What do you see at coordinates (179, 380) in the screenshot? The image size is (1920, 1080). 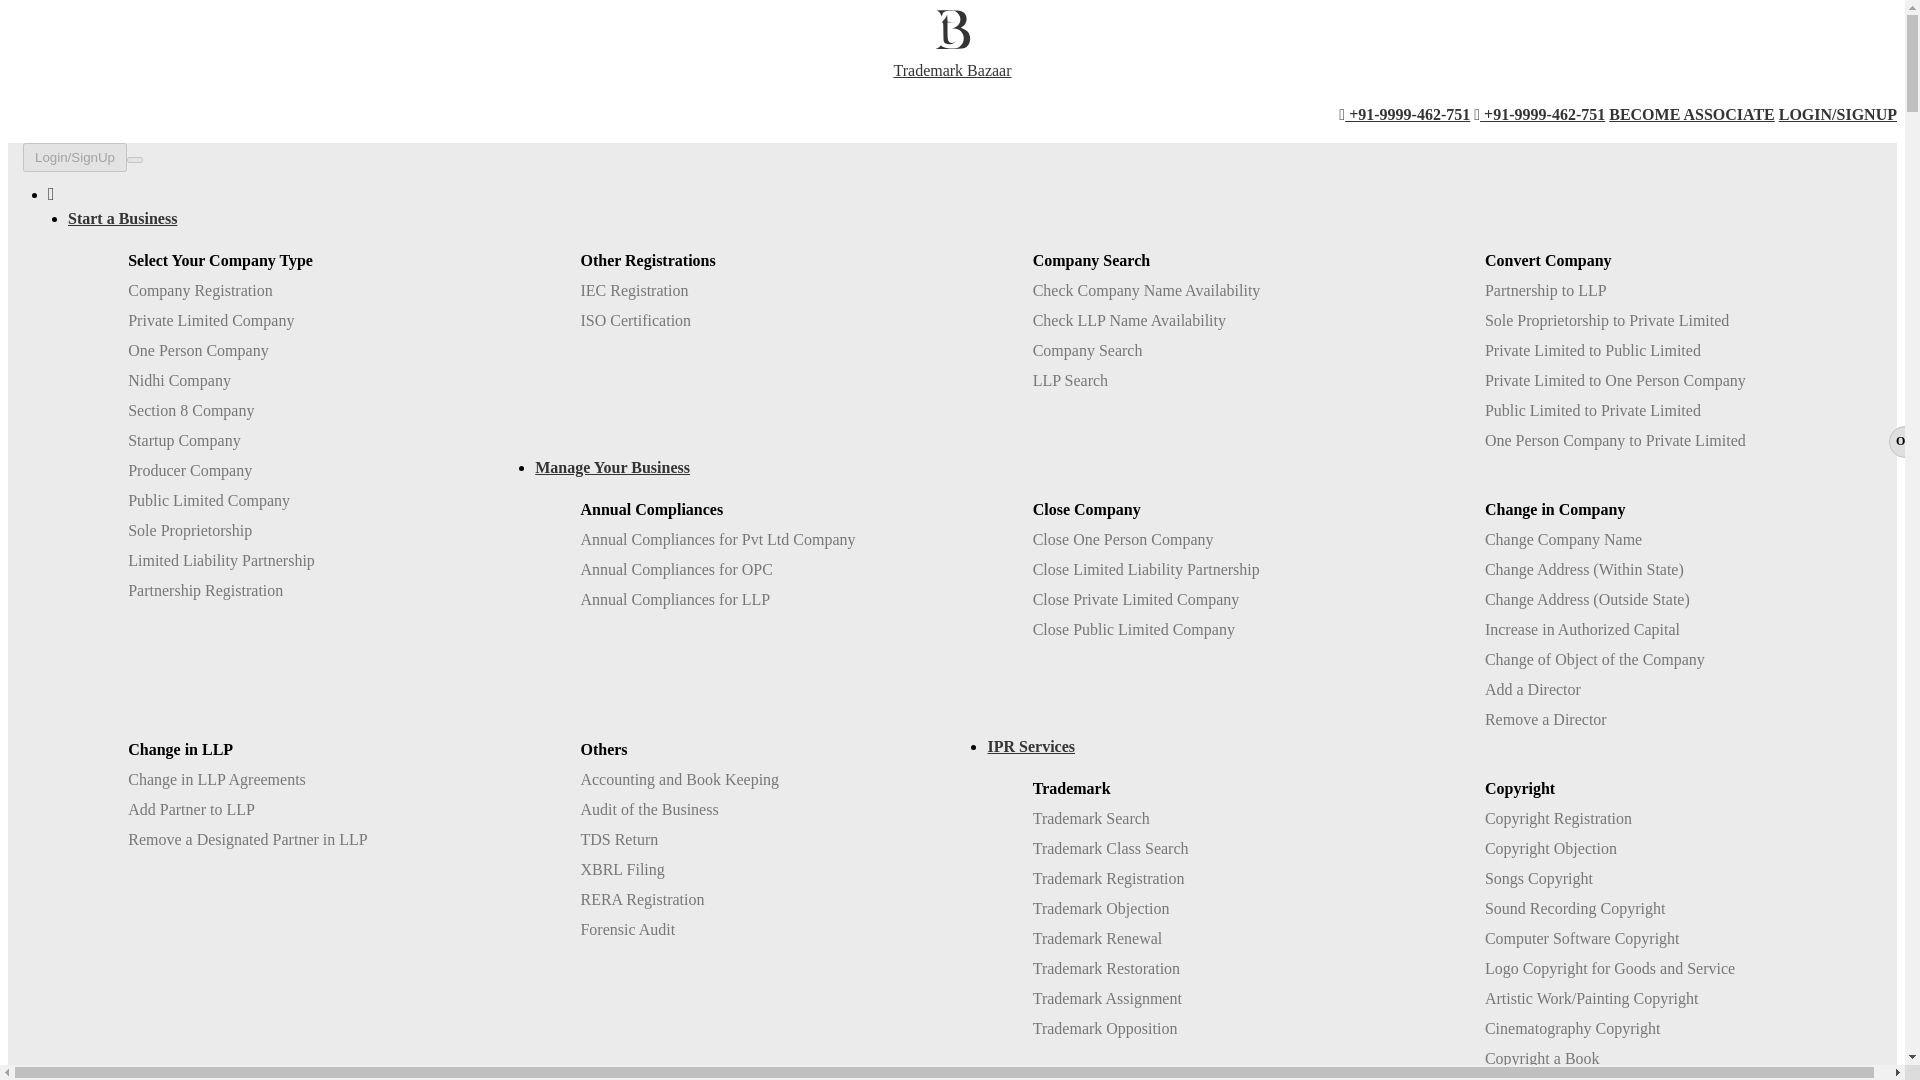 I see `Nidhi Company` at bounding box center [179, 380].